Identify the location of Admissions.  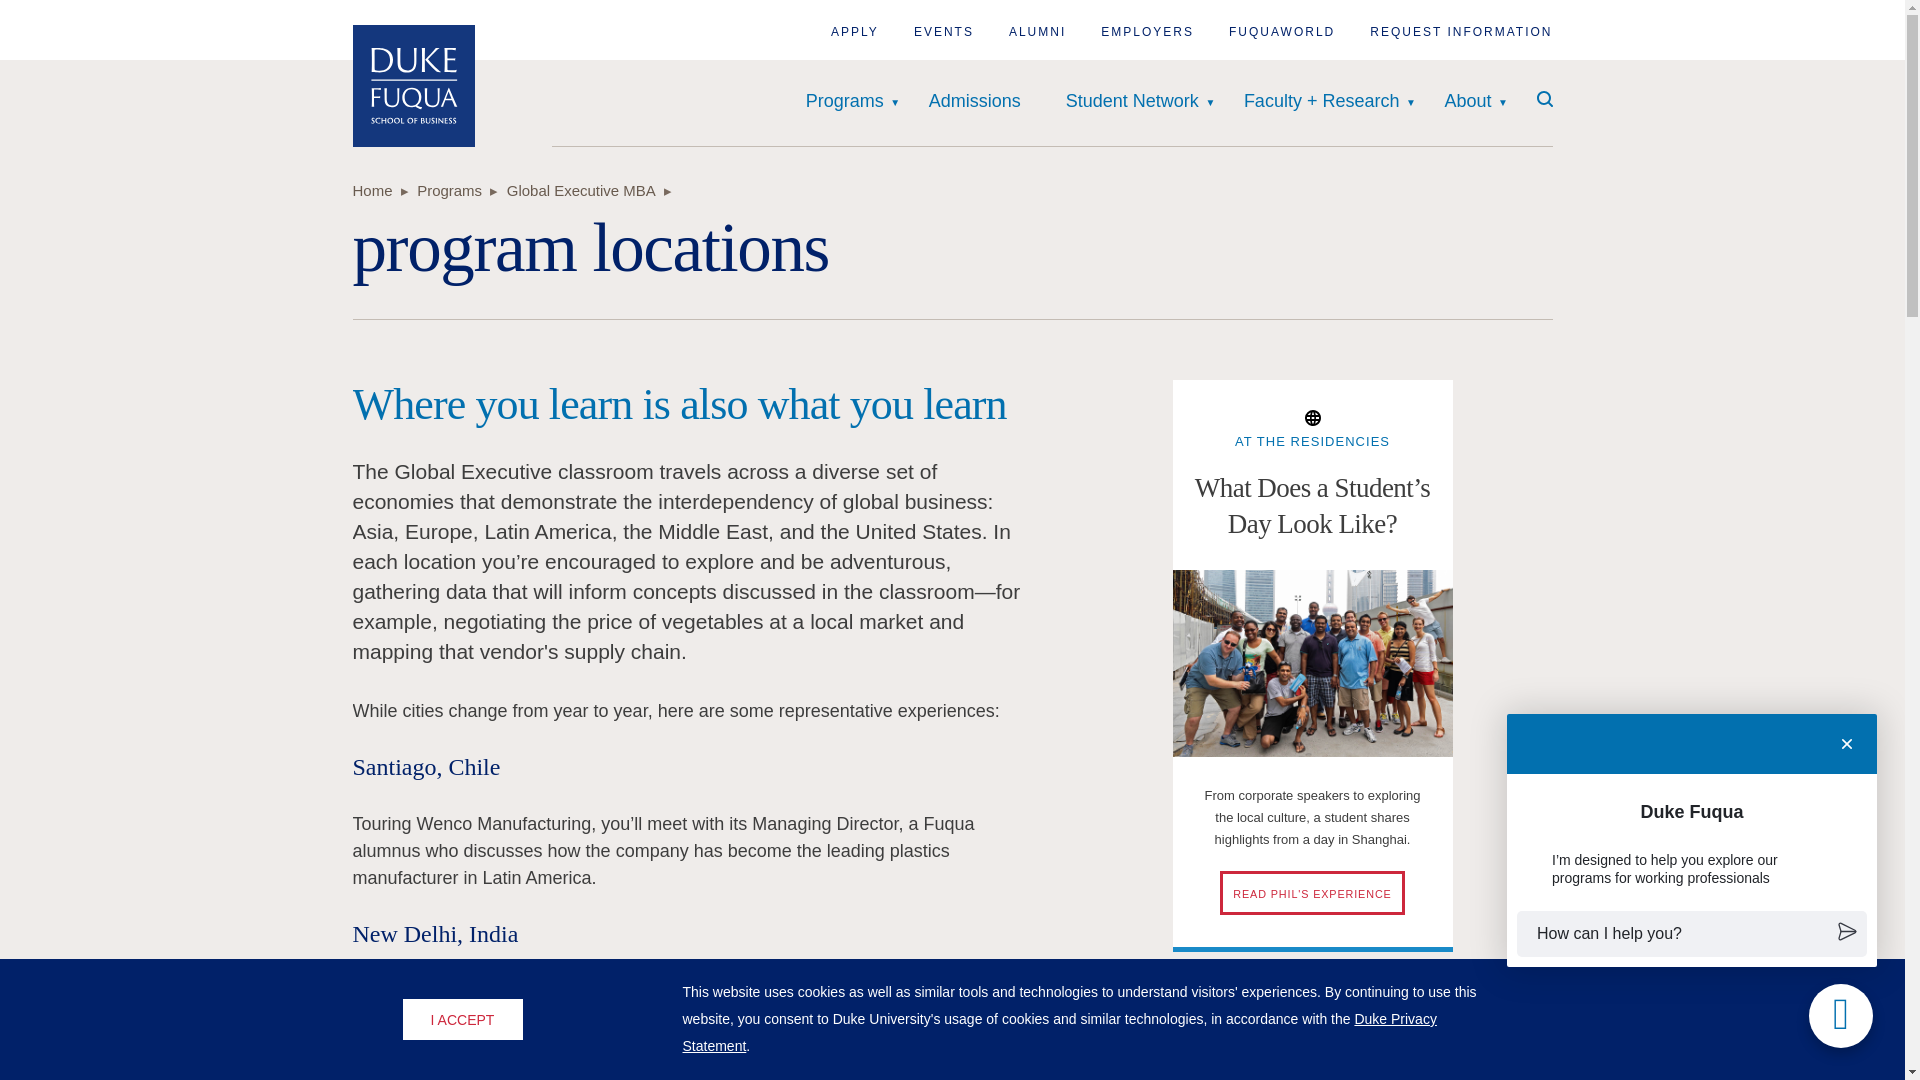
(975, 102).